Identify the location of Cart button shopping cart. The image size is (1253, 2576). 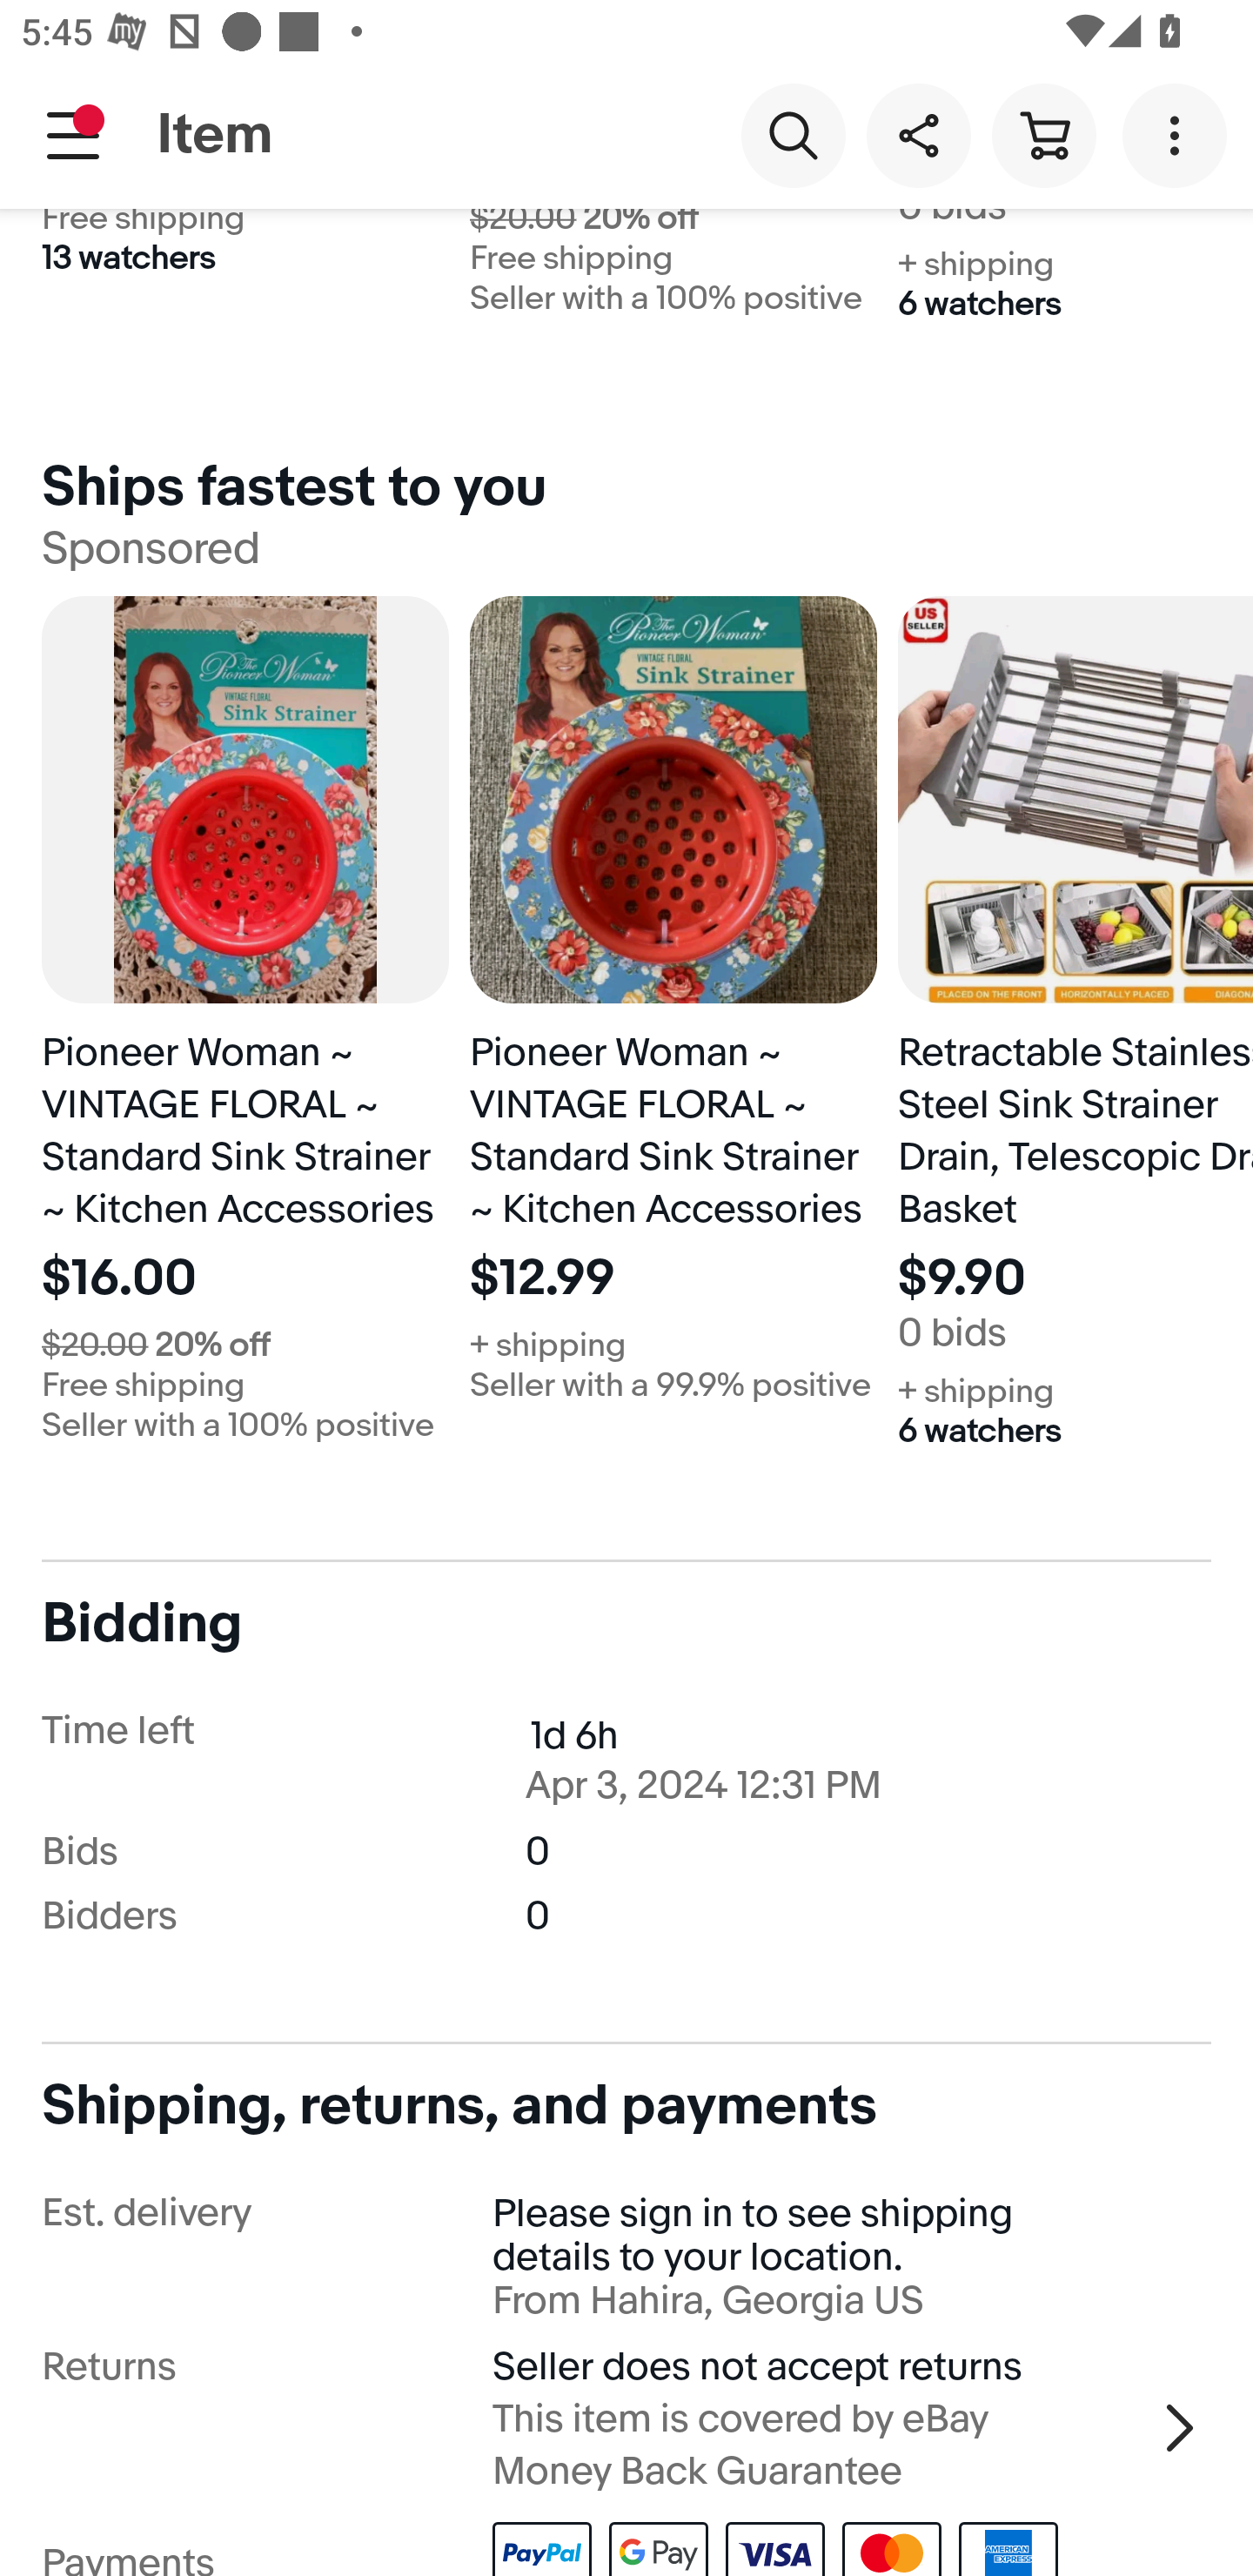
(1043, 134).